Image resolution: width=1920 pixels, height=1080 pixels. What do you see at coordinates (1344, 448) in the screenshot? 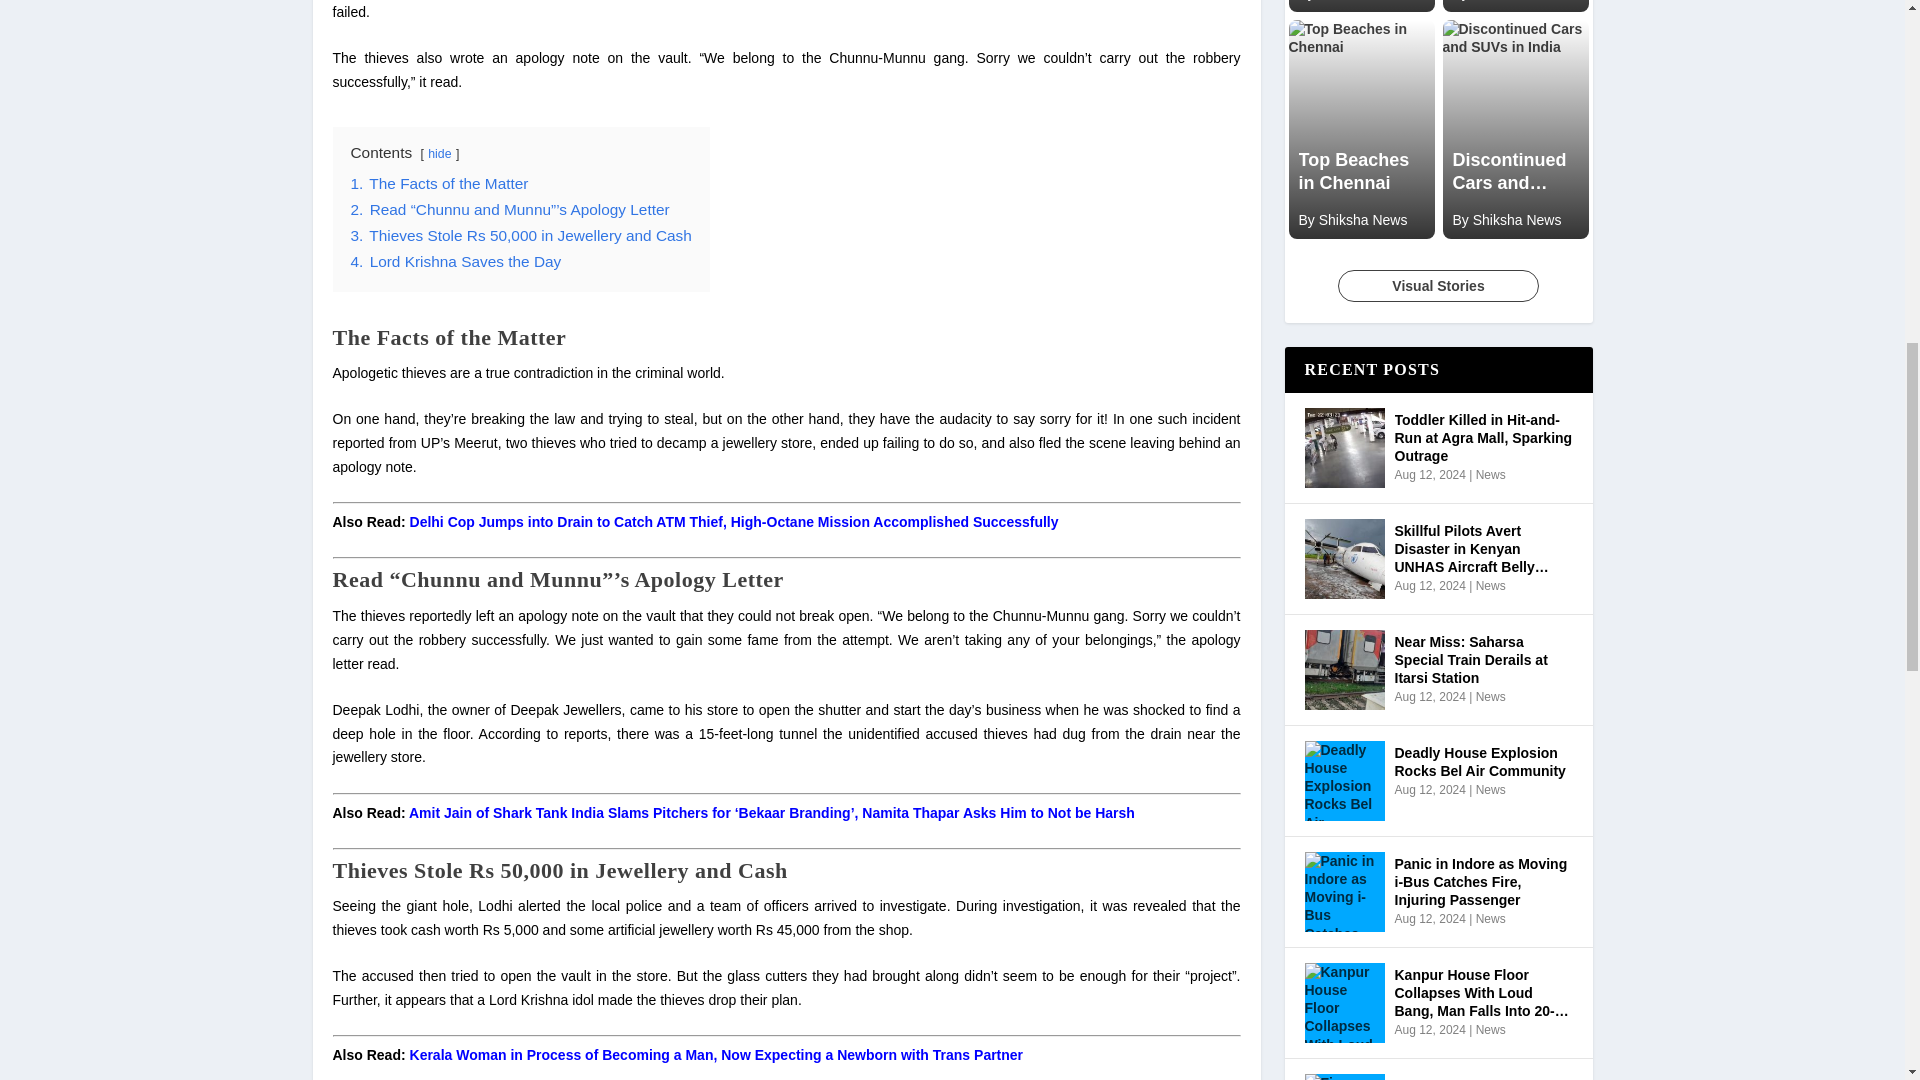
I see `Toddler Killed in Hit-and-Run at Agra Mall, Sparking Outrage` at bounding box center [1344, 448].